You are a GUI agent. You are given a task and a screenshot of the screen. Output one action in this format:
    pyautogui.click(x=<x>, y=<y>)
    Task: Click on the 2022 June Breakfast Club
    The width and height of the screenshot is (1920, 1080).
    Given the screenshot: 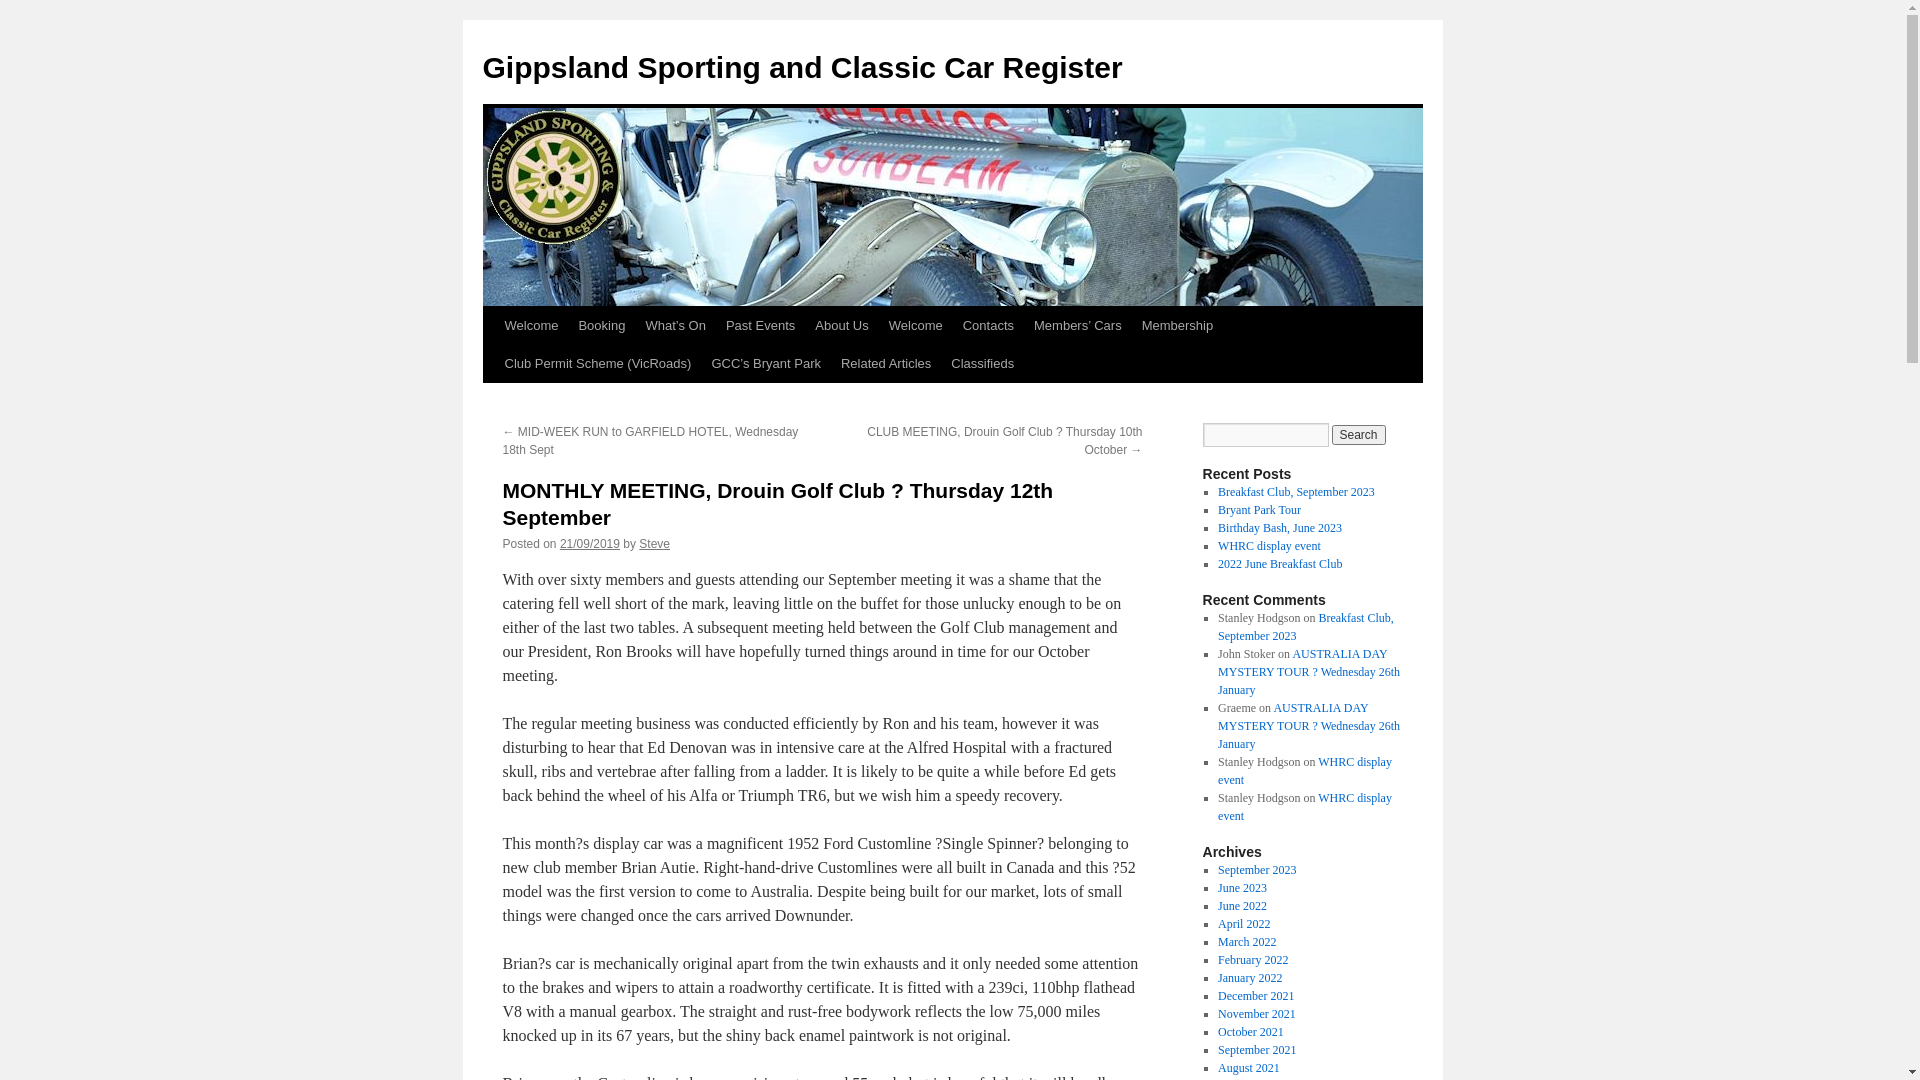 What is the action you would take?
    pyautogui.click(x=1280, y=564)
    